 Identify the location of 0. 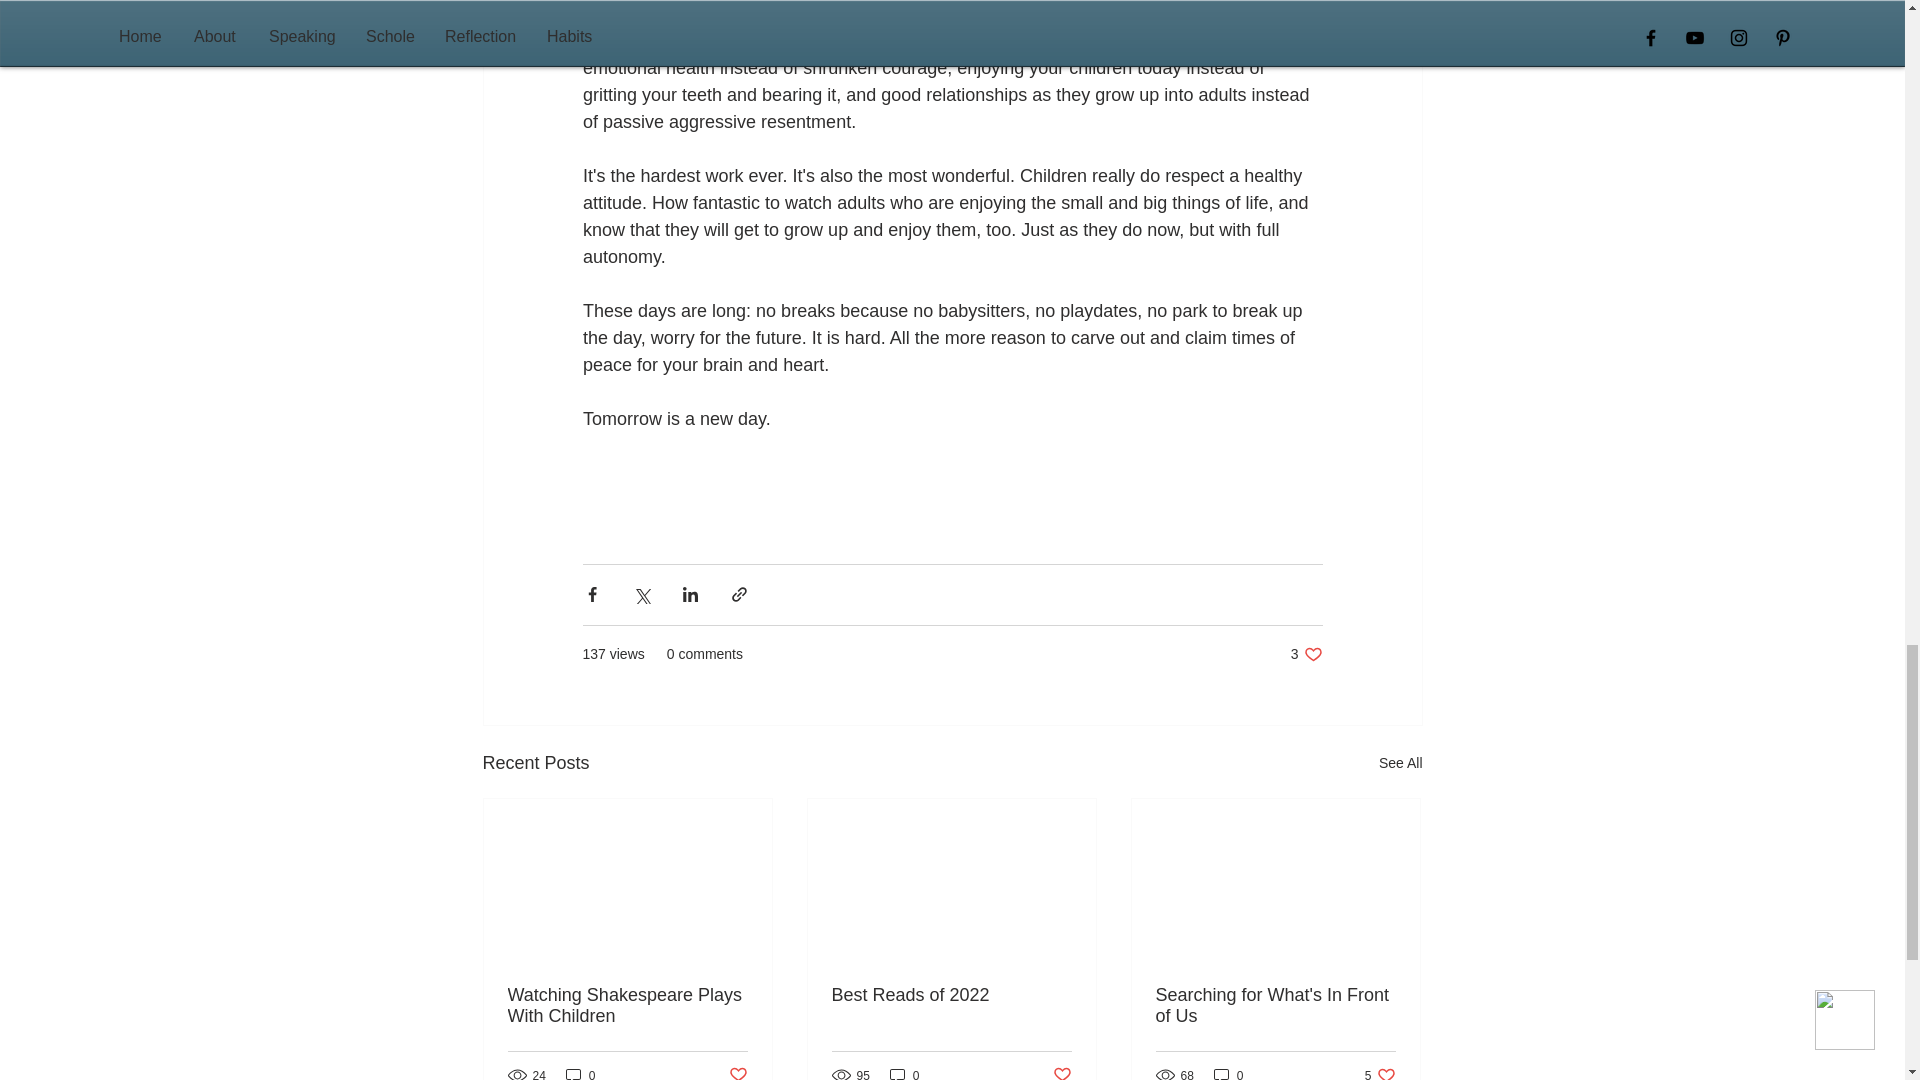
(1062, 1072).